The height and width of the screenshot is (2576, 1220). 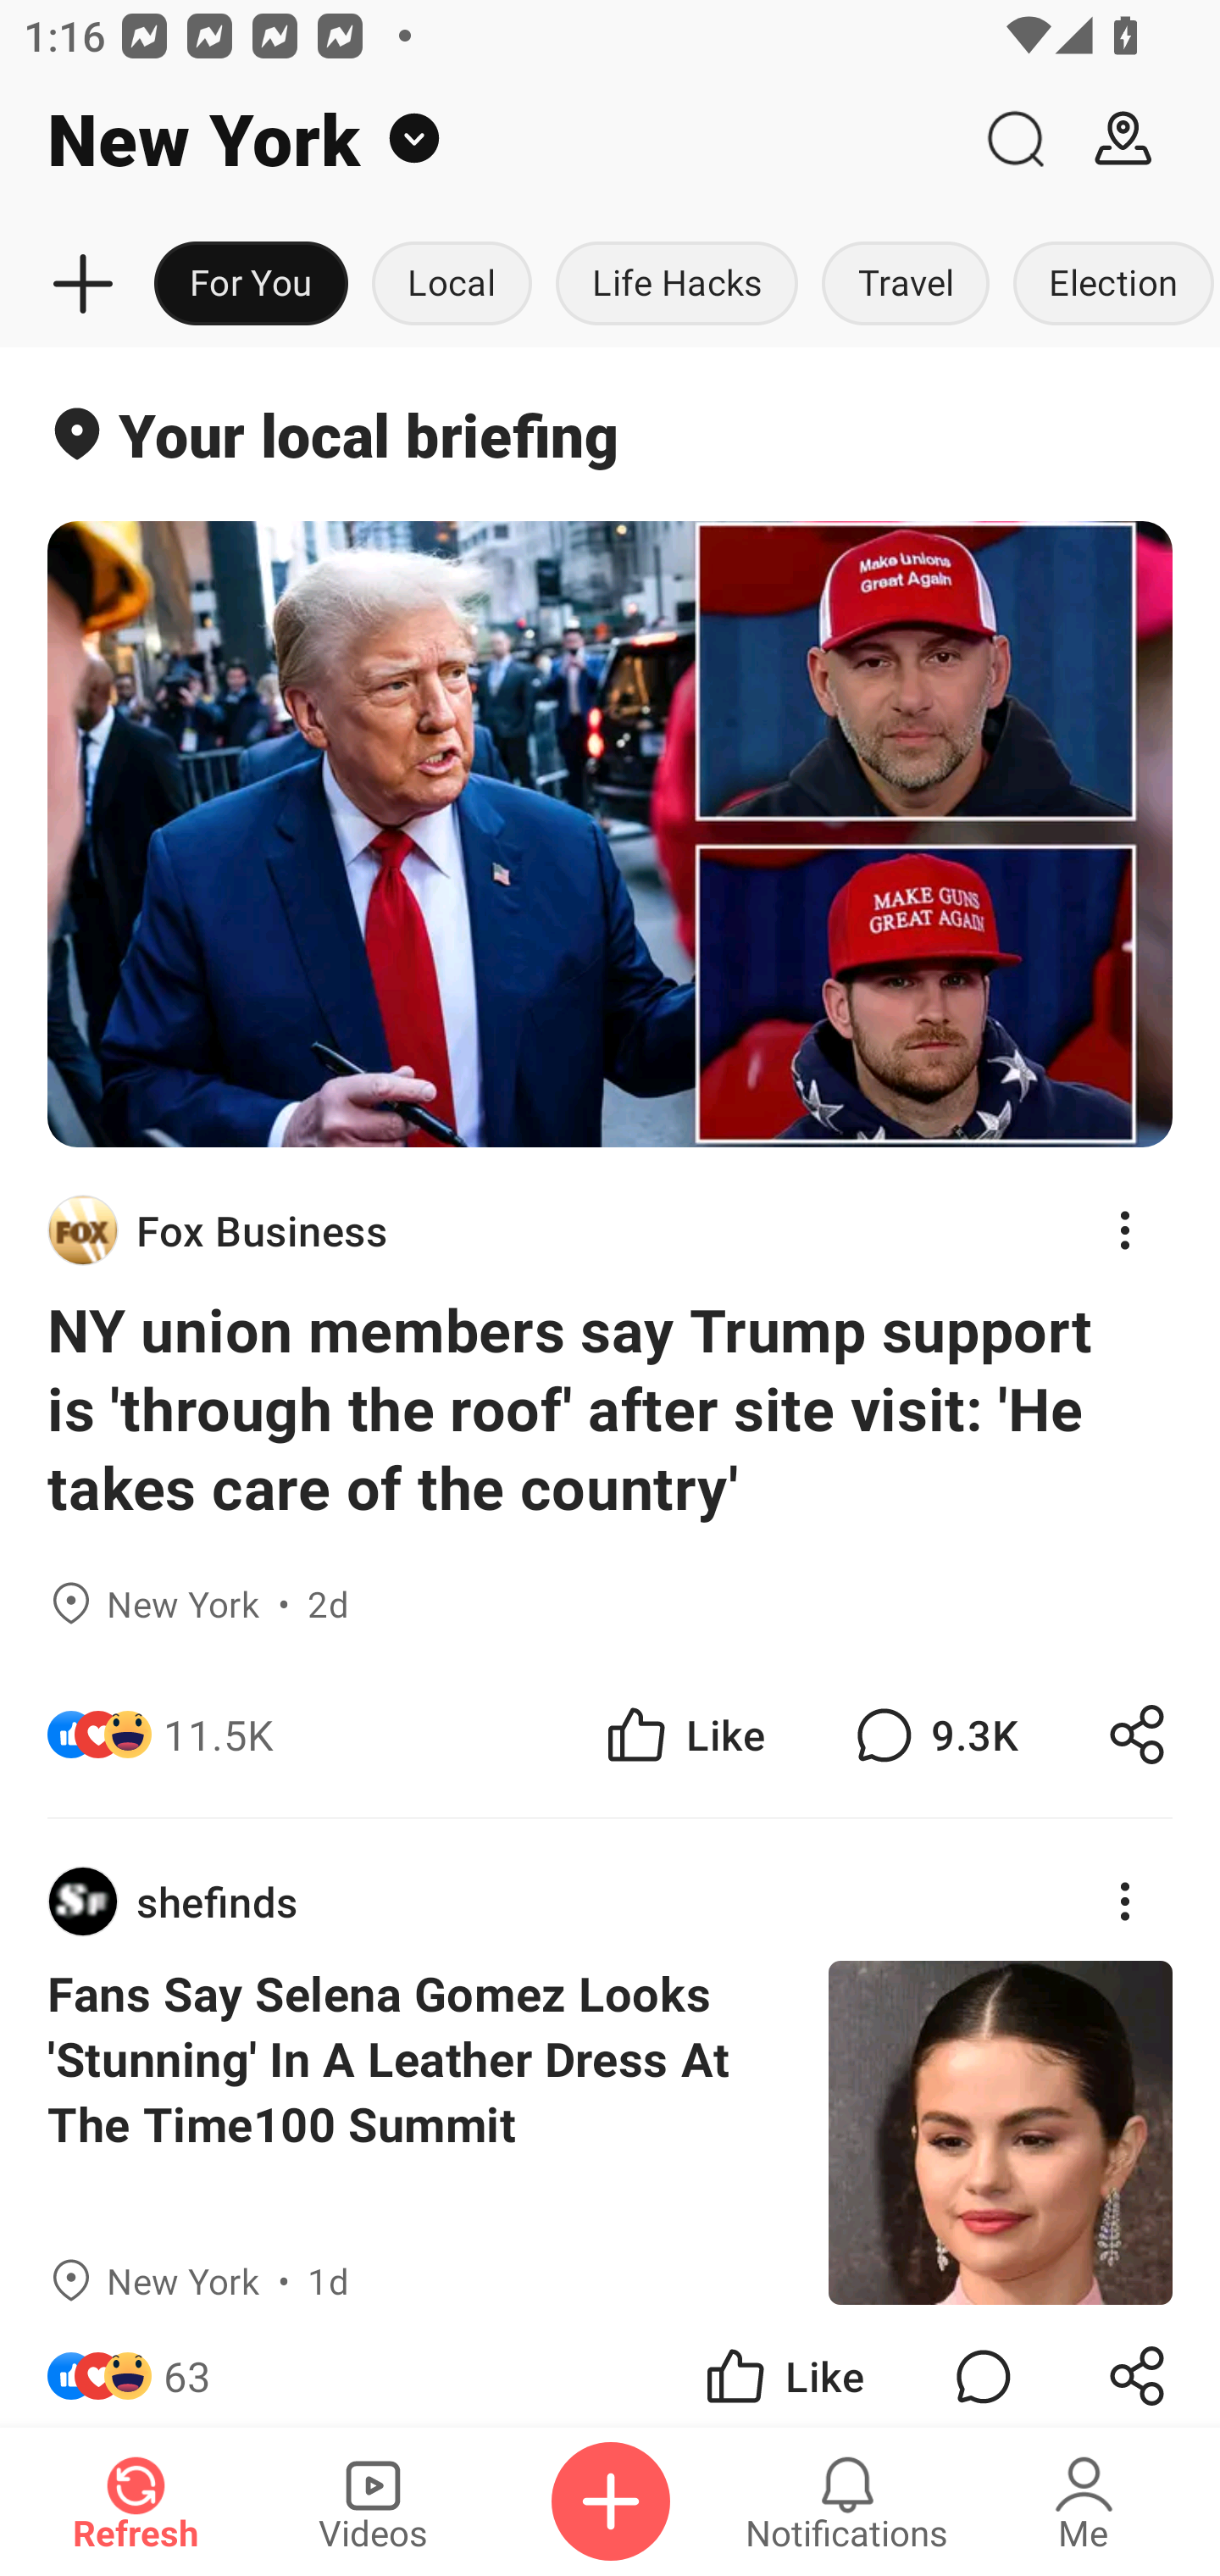 What do you see at coordinates (373, 2501) in the screenshot?
I see `Videos` at bounding box center [373, 2501].